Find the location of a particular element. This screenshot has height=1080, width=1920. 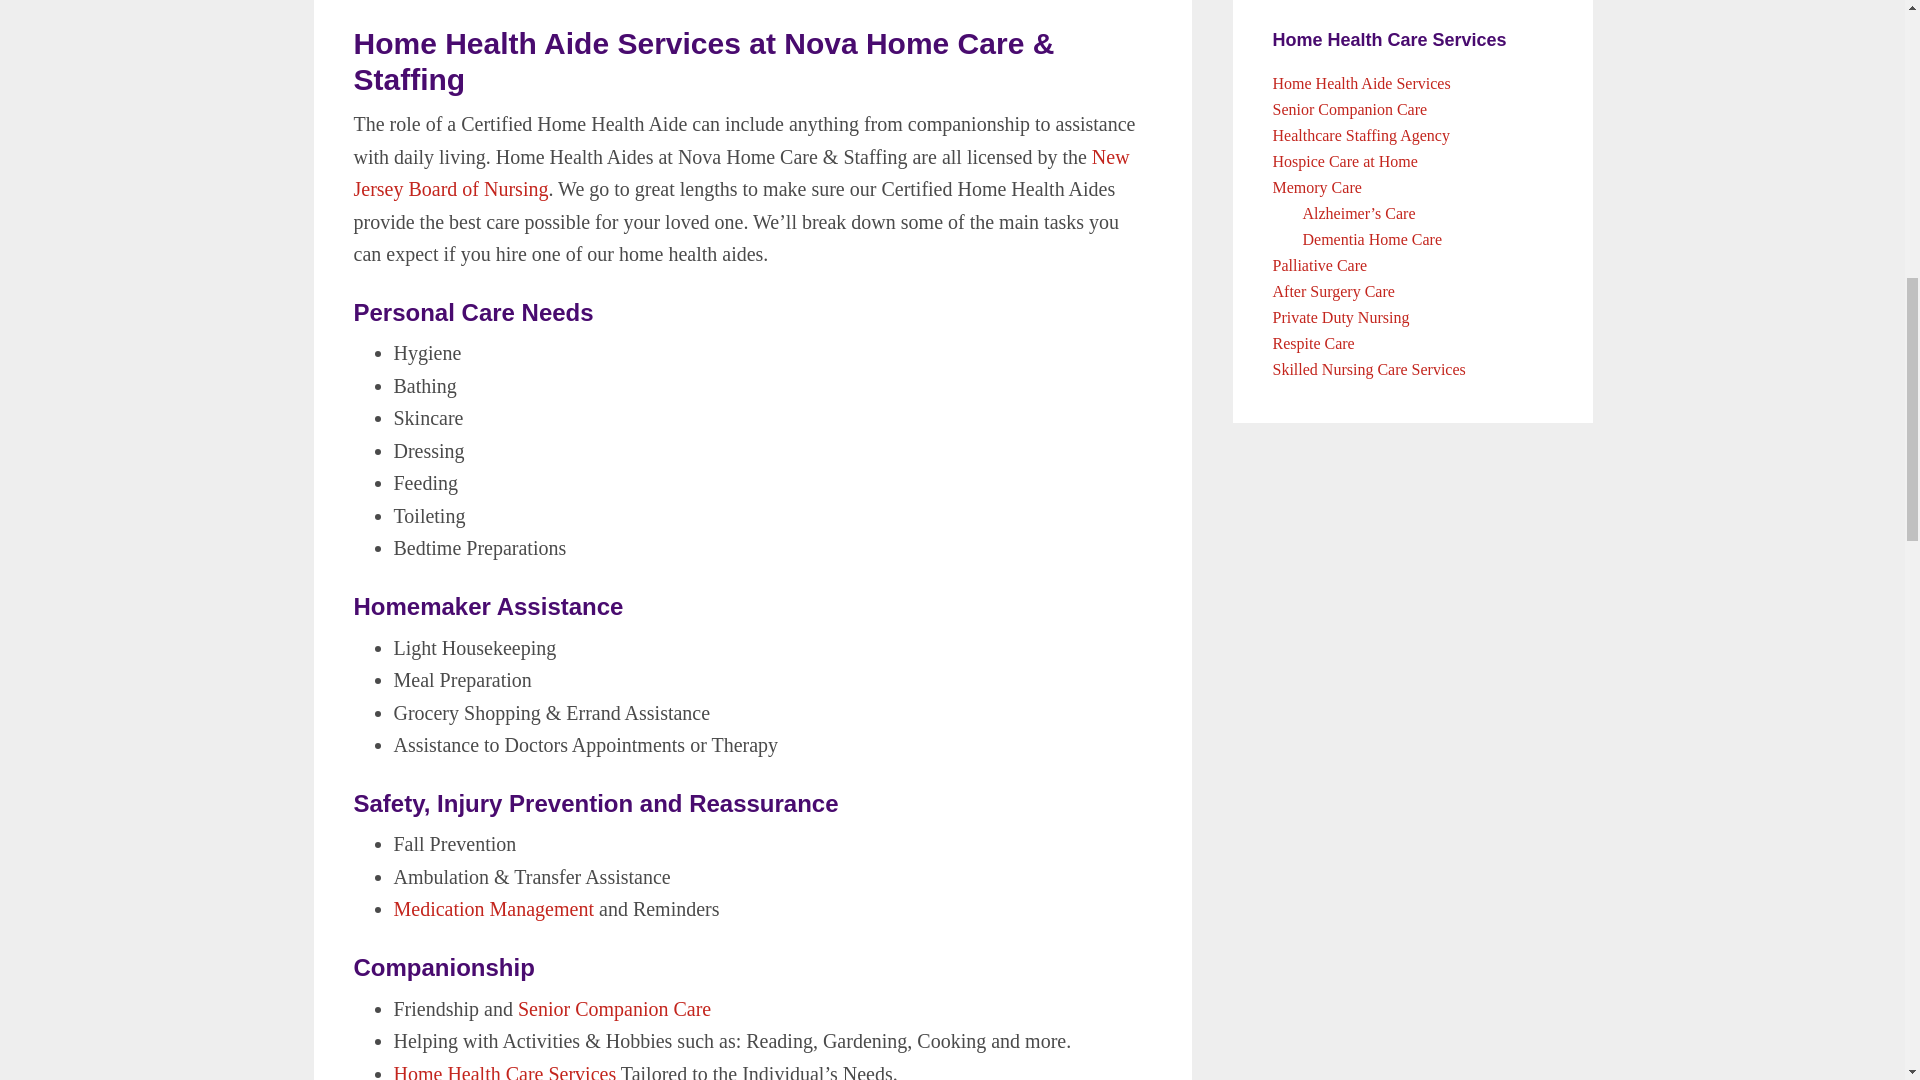

Dementia Home Care is located at coordinates (1371, 240).